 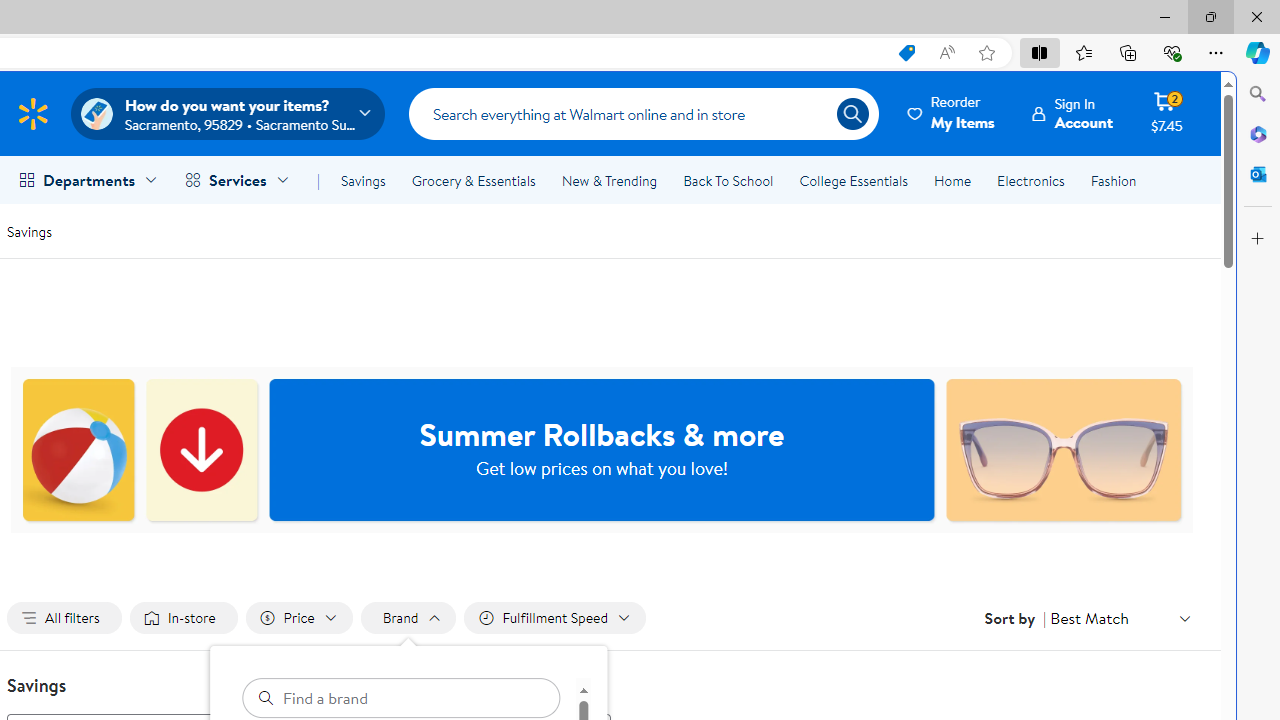 What do you see at coordinates (1030, 180) in the screenshot?
I see `Electronics` at bounding box center [1030, 180].